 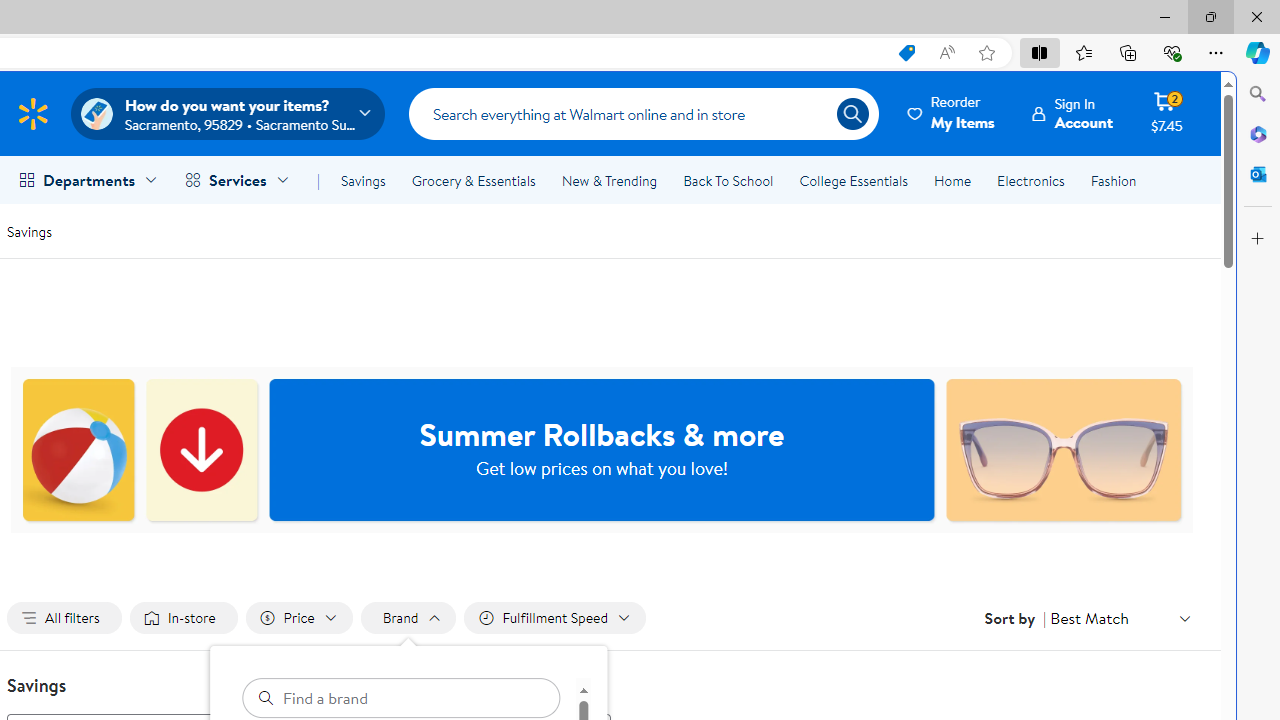 What do you see at coordinates (1030, 180) in the screenshot?
I see `Electronics` at bounding box center [1030, 180].